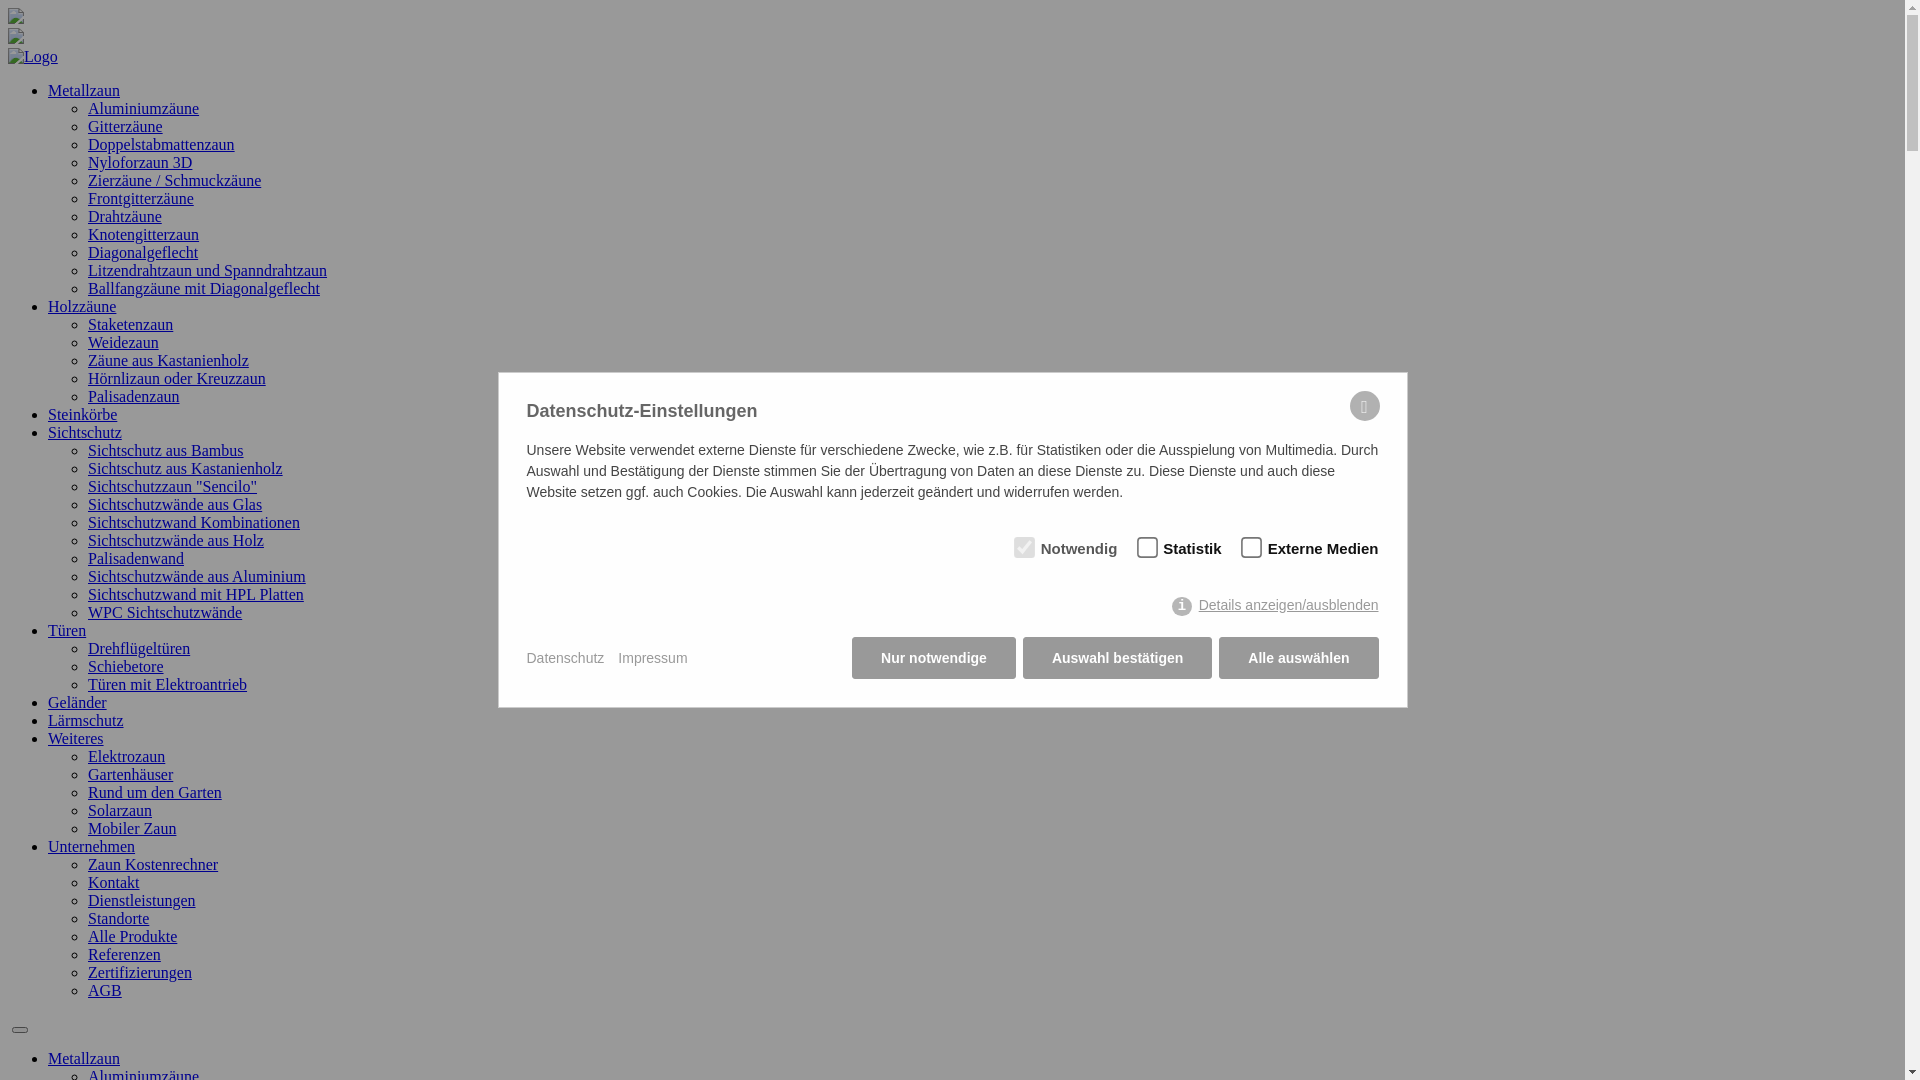  I want to click on Unternehmen, so click(92, 846).